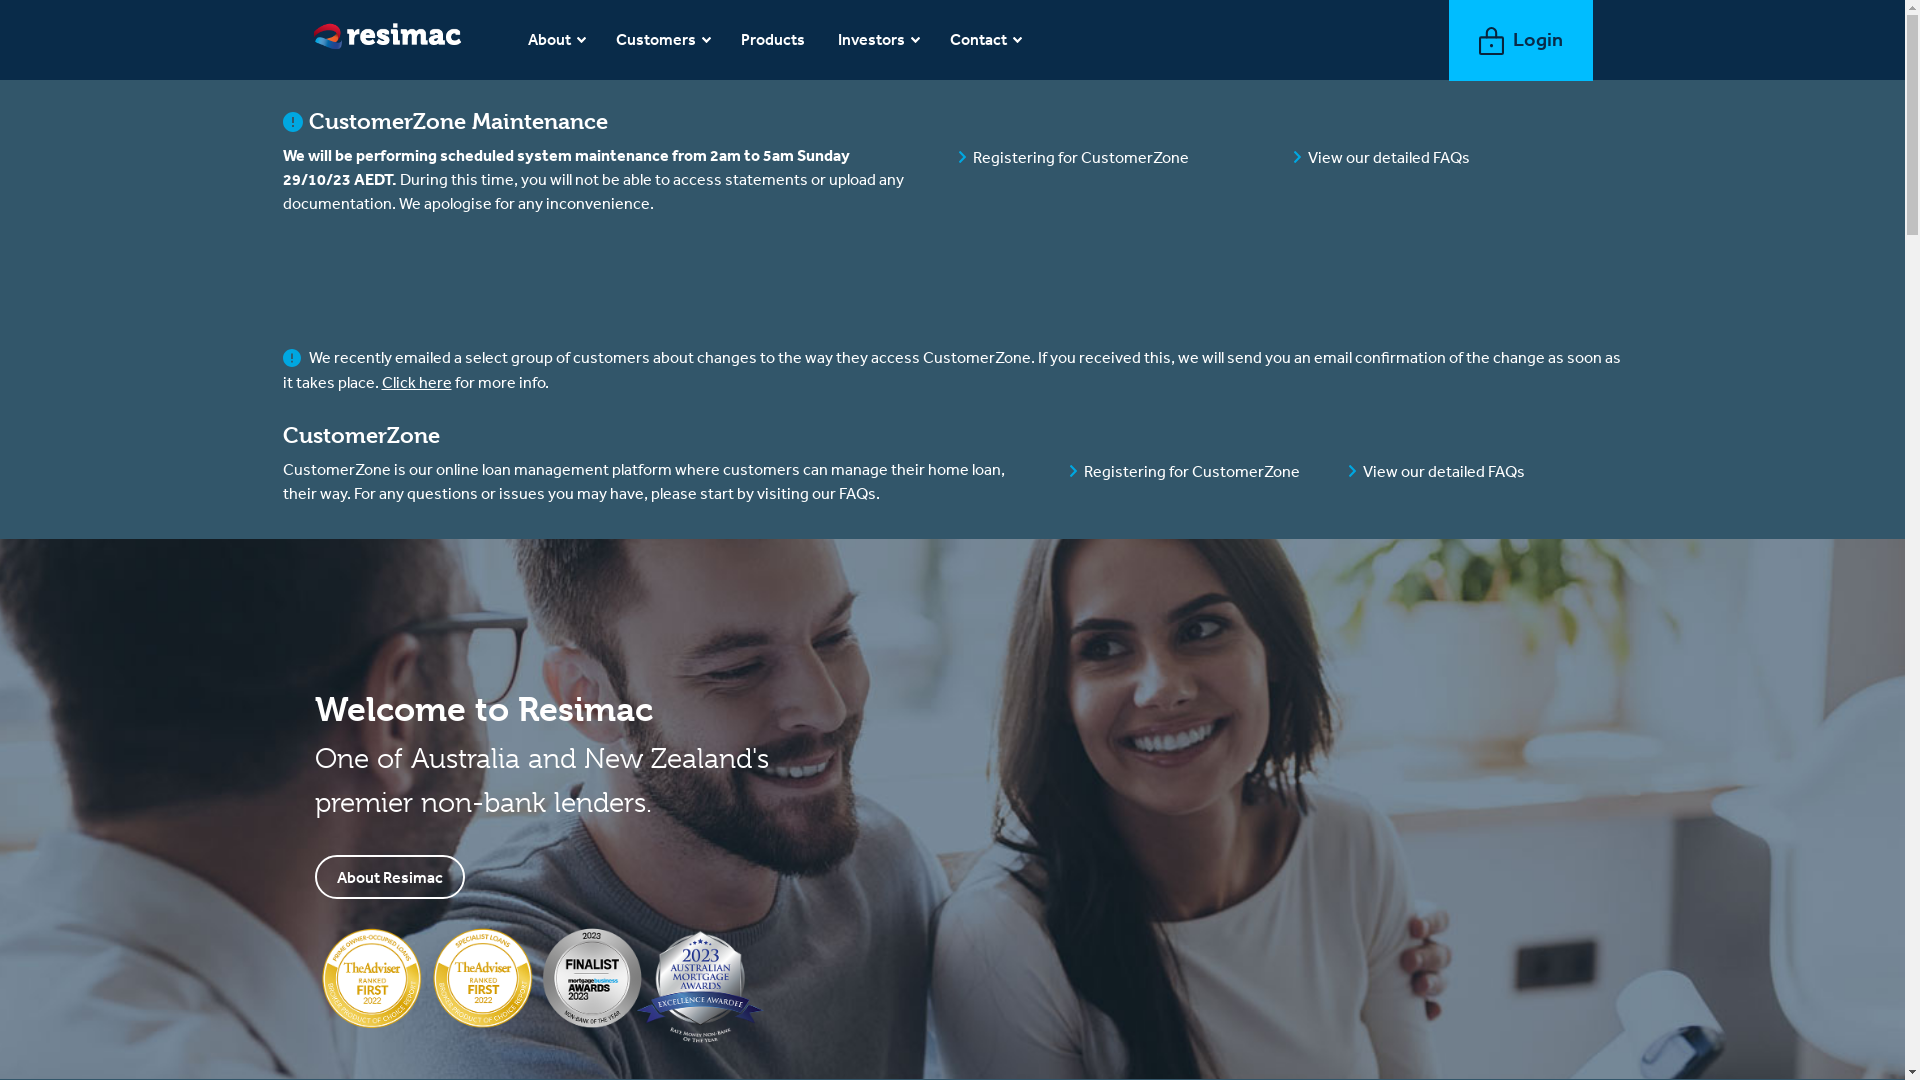 The image size is (1920, 1080). I want to click on Click here, so click(417, 382).